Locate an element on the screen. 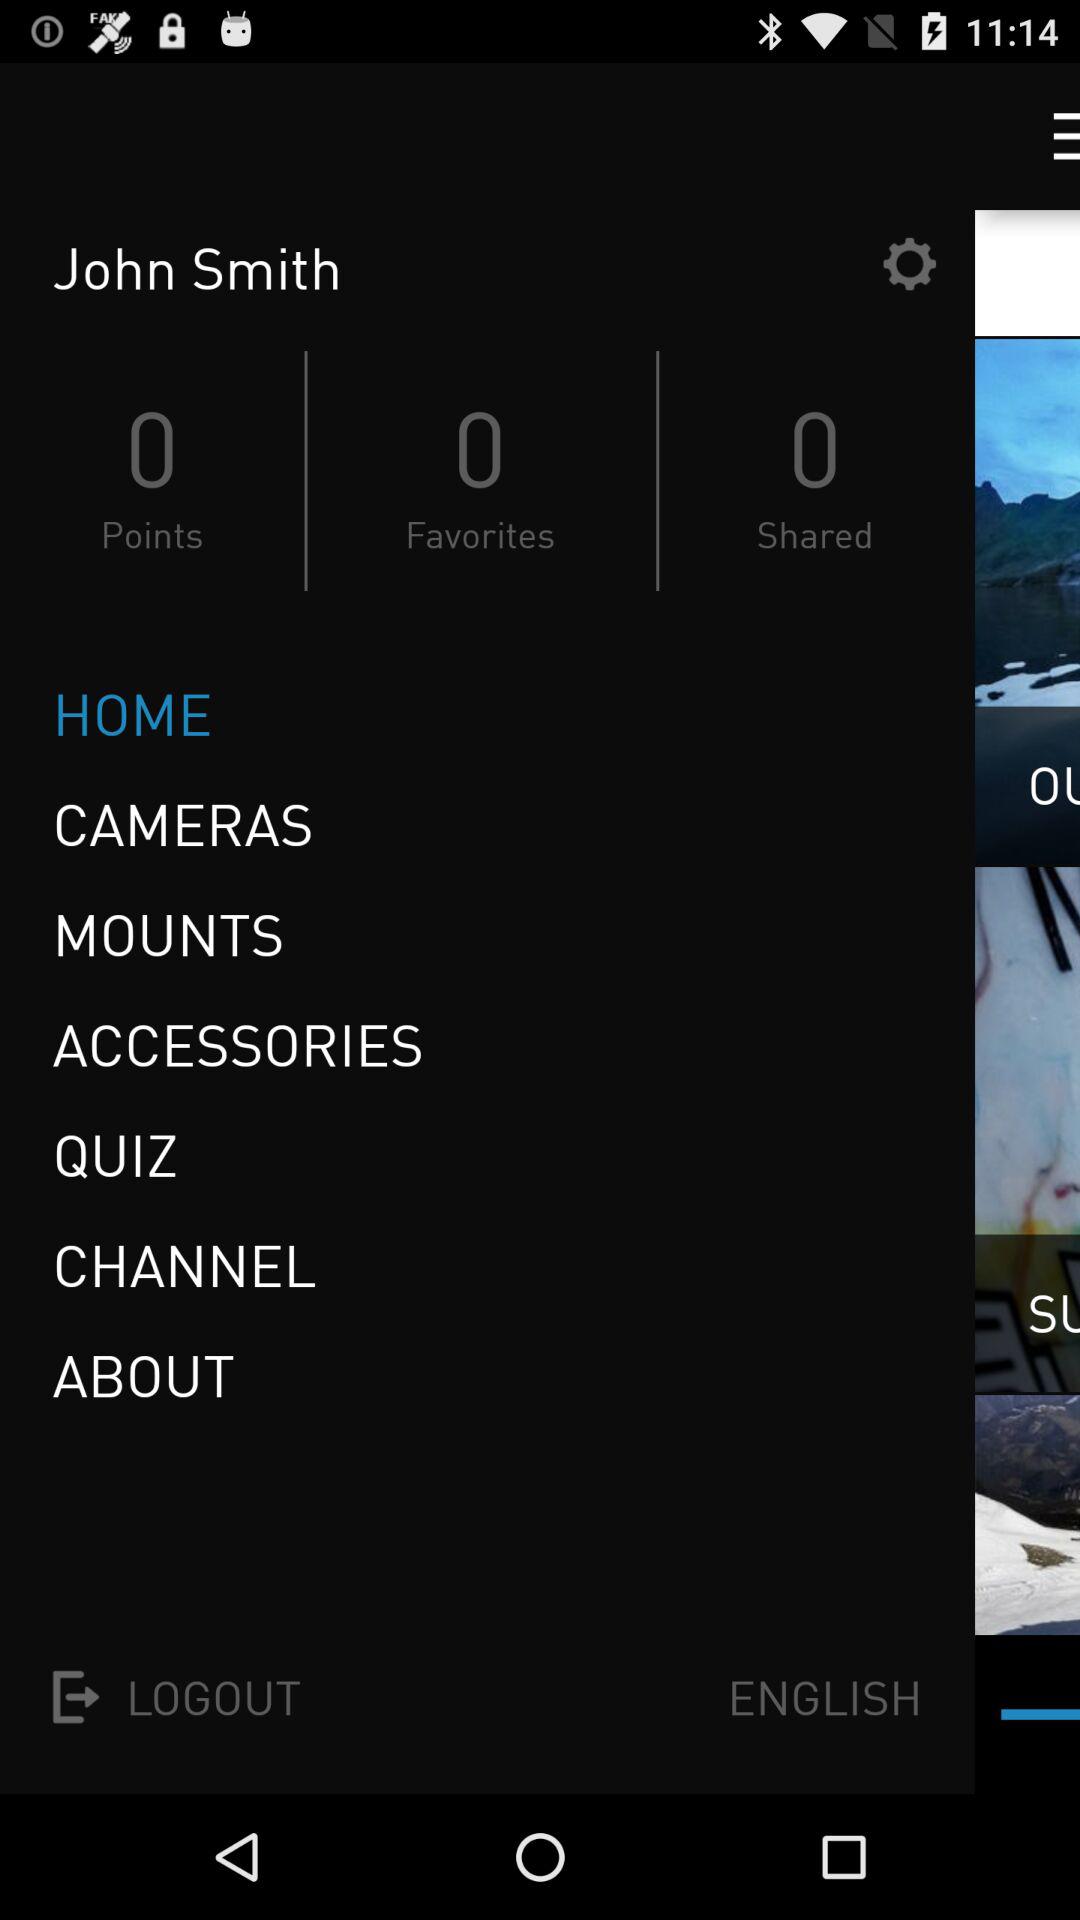  open drop down menu is located at coordinates (1048, 136).